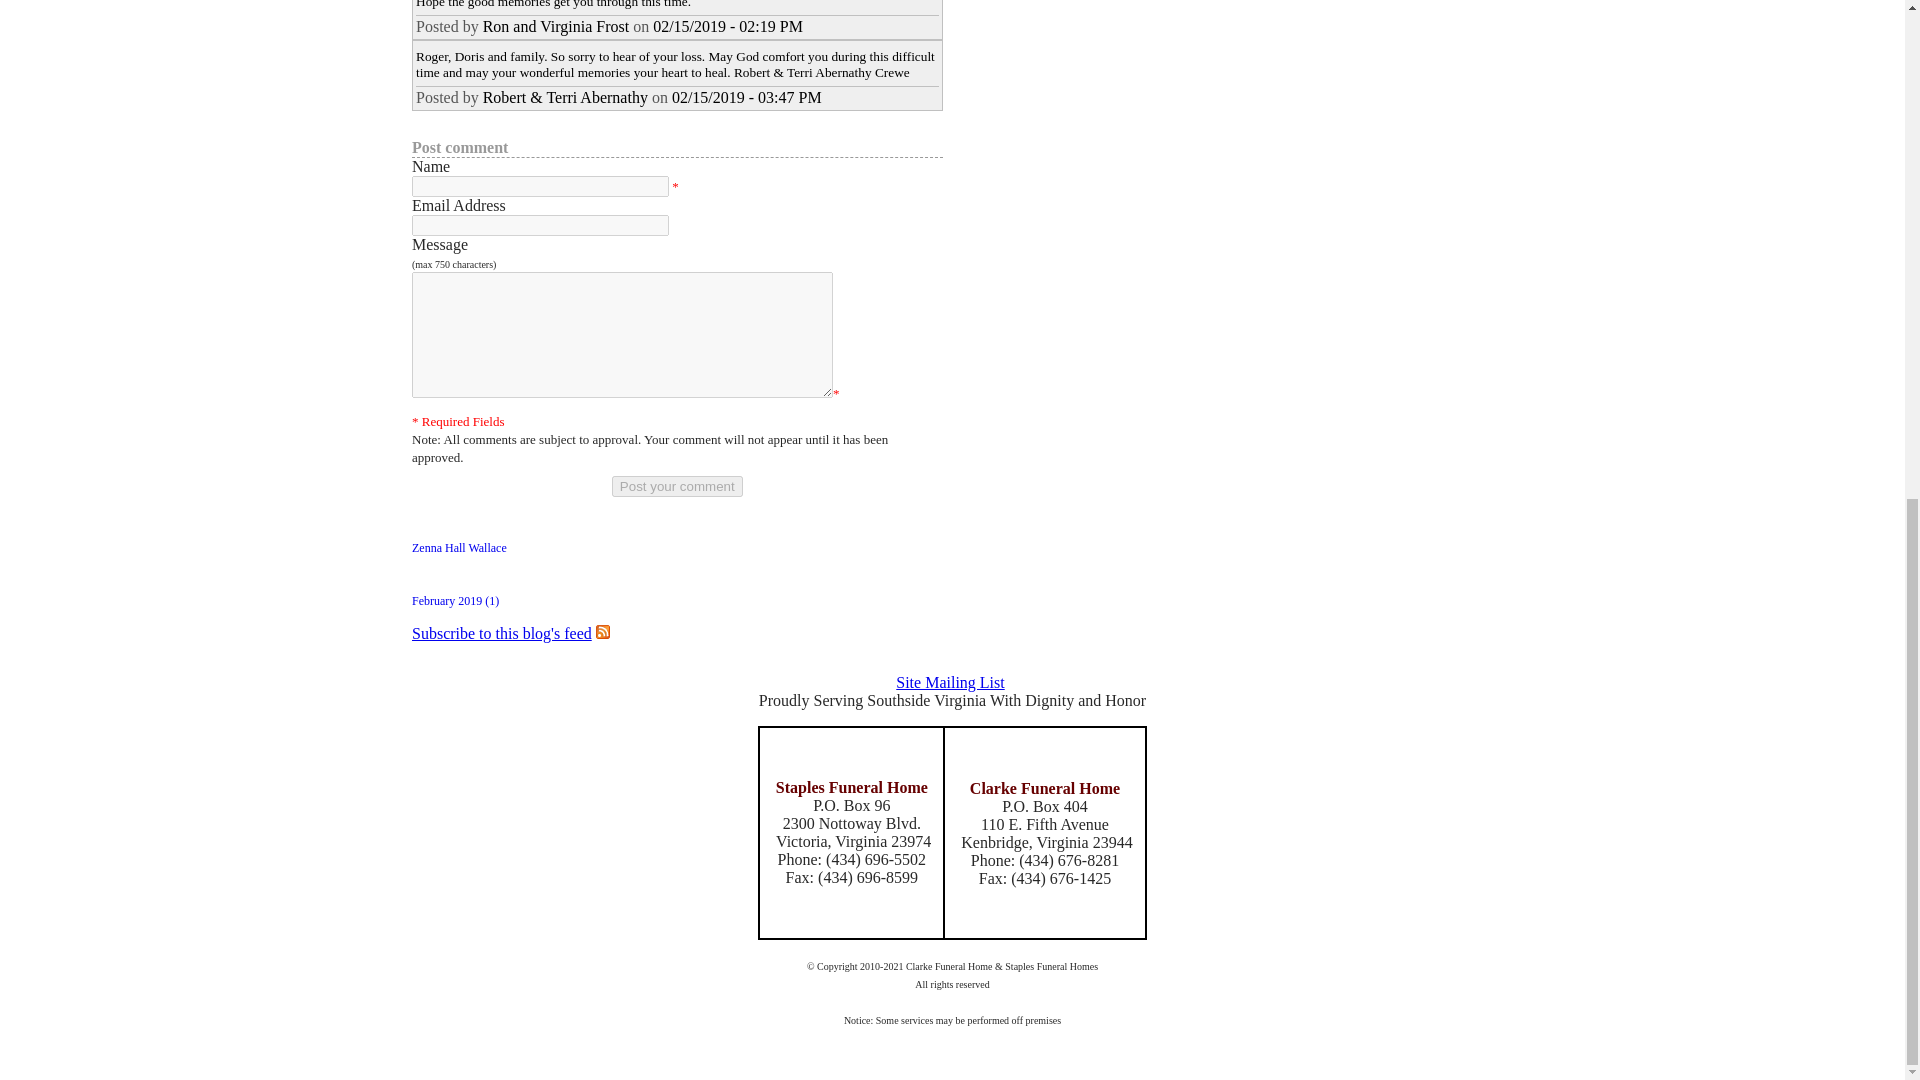 Image resolution: width=1920 pixels, height=1080 pixels. Describe the element at coordinates (459, 548) in the screenshot. I see `Zenna Hall Wallace` at that location.